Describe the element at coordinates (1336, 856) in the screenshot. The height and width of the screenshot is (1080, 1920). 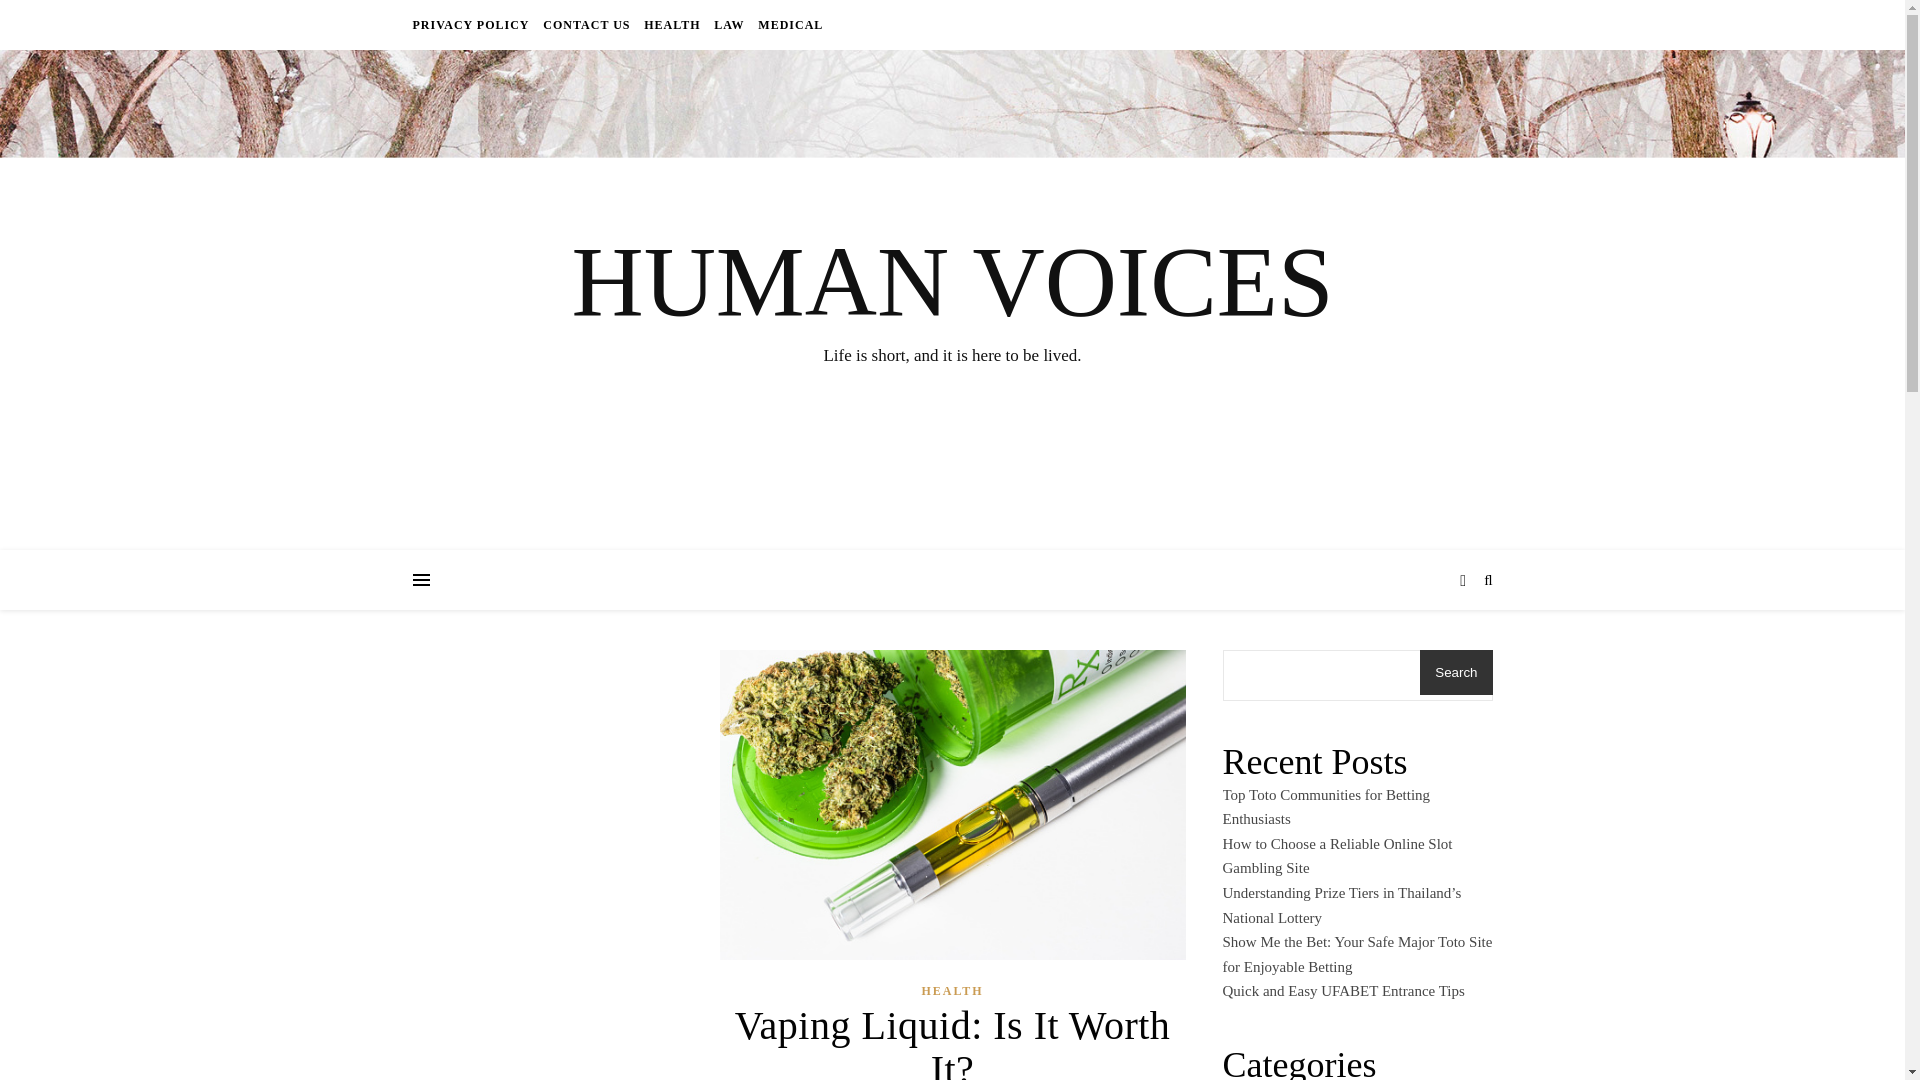
I see `How to Choose a Reliable Online Slot Gambling Site` at that location.